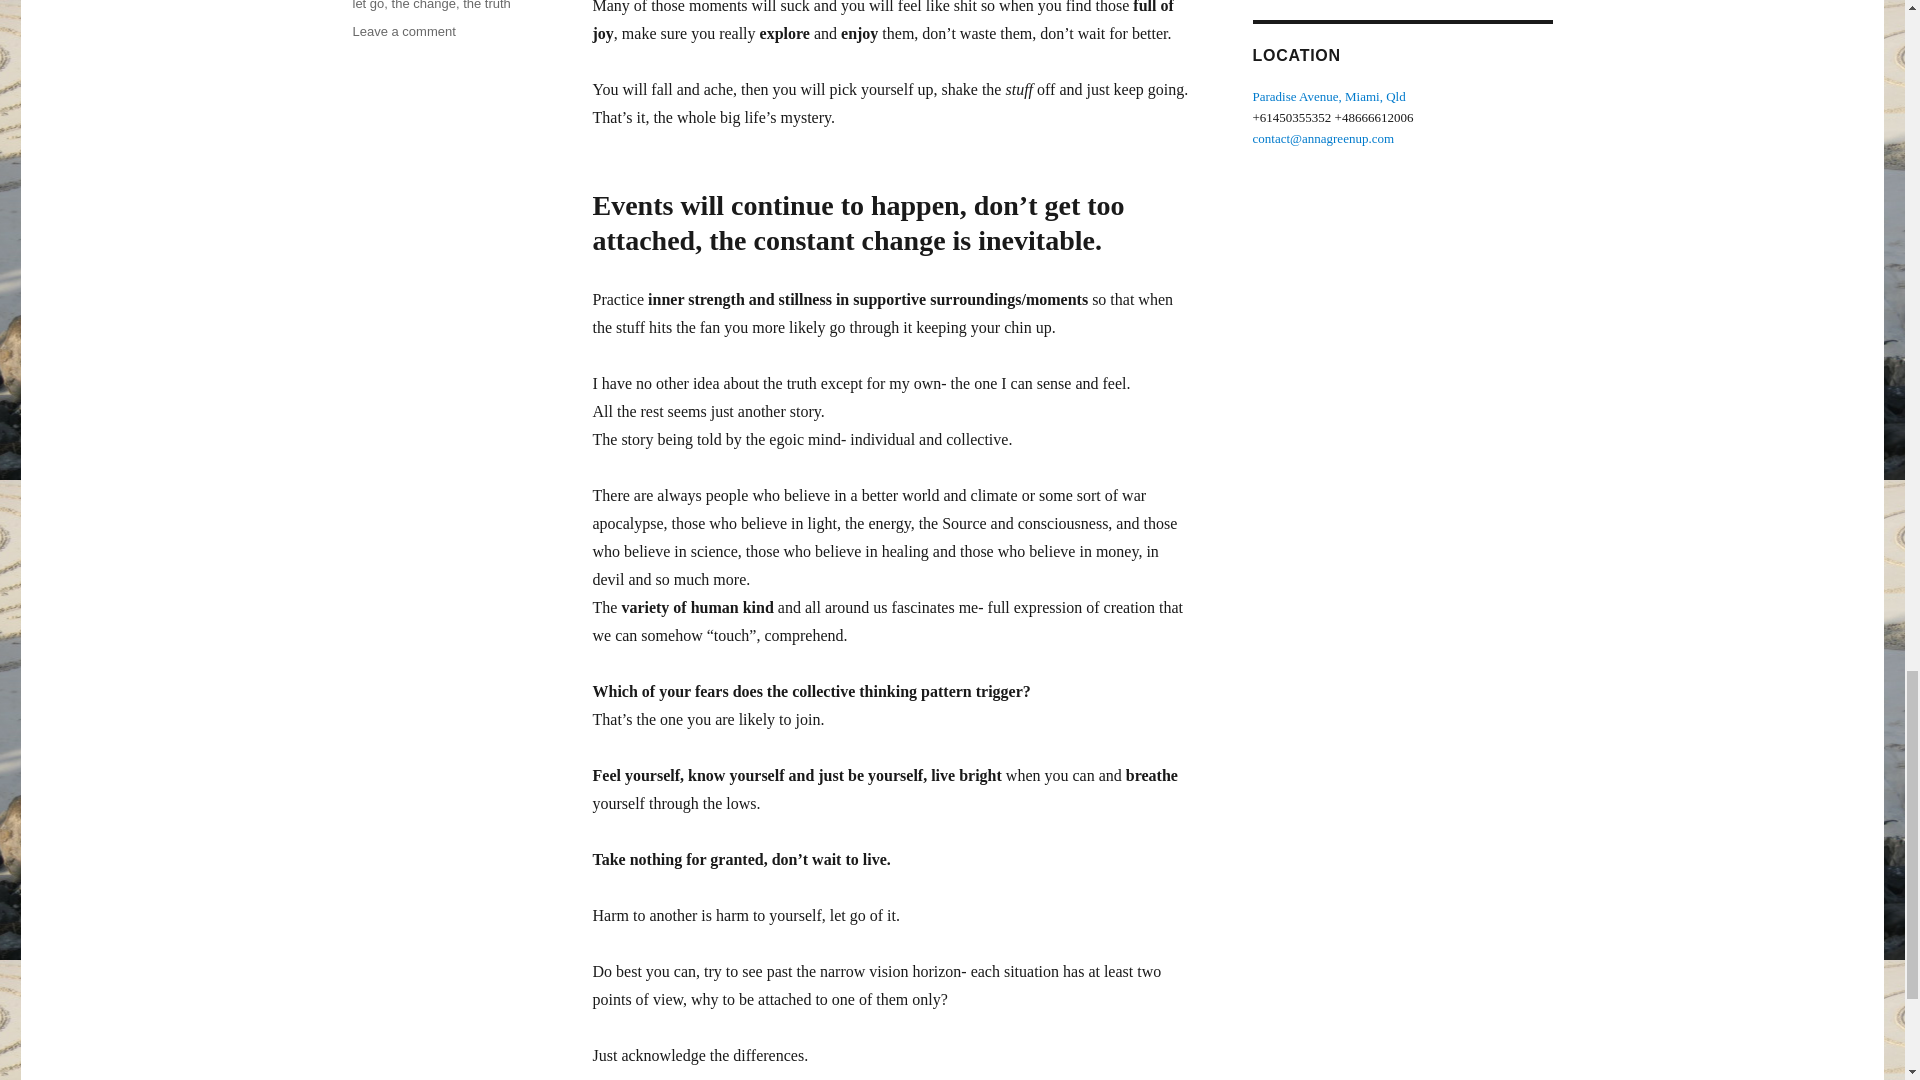 The width and height of the screenshot is (1920, 1080). I want to click on the change, so click(424, 5).